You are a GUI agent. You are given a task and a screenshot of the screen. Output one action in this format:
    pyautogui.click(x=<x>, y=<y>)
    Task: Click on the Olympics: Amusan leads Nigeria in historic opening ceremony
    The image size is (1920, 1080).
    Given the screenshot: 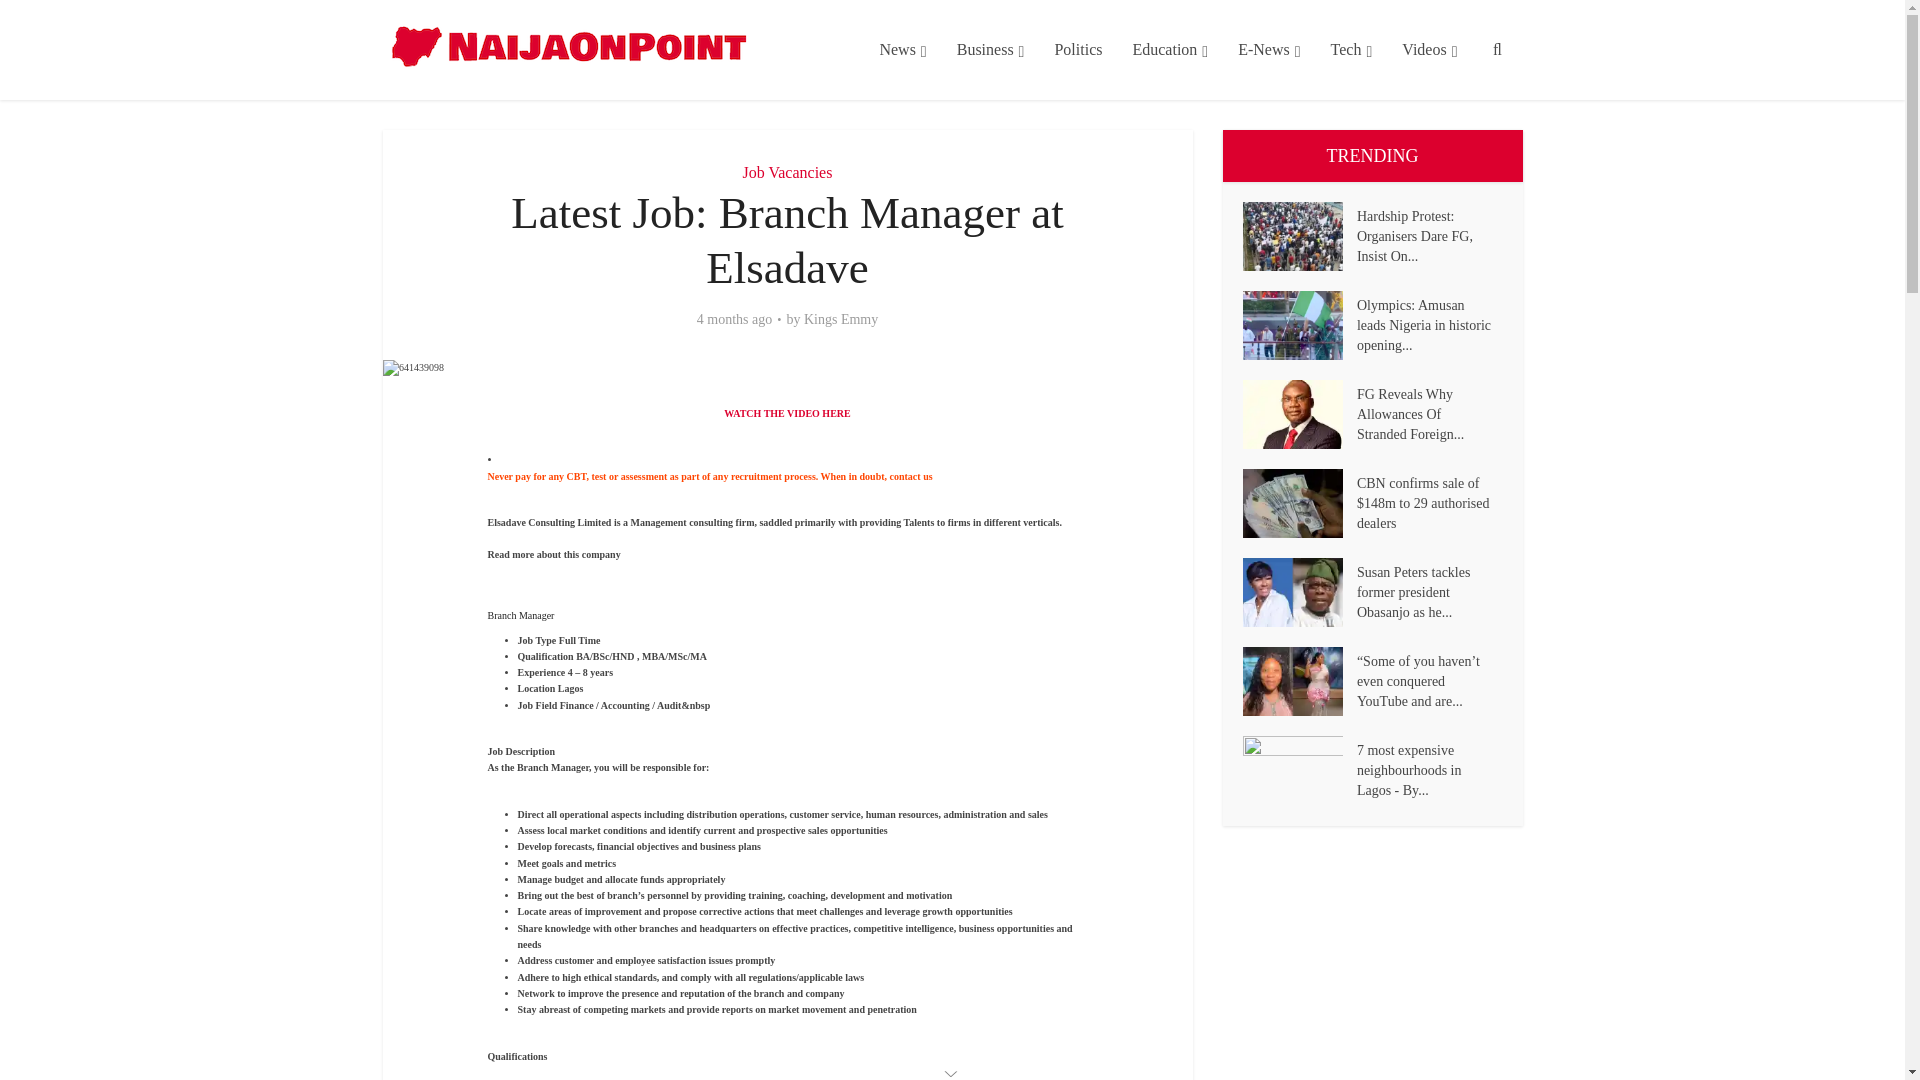 What is the action you would take?
    pyautogui.click(x=1298, y=324)
    